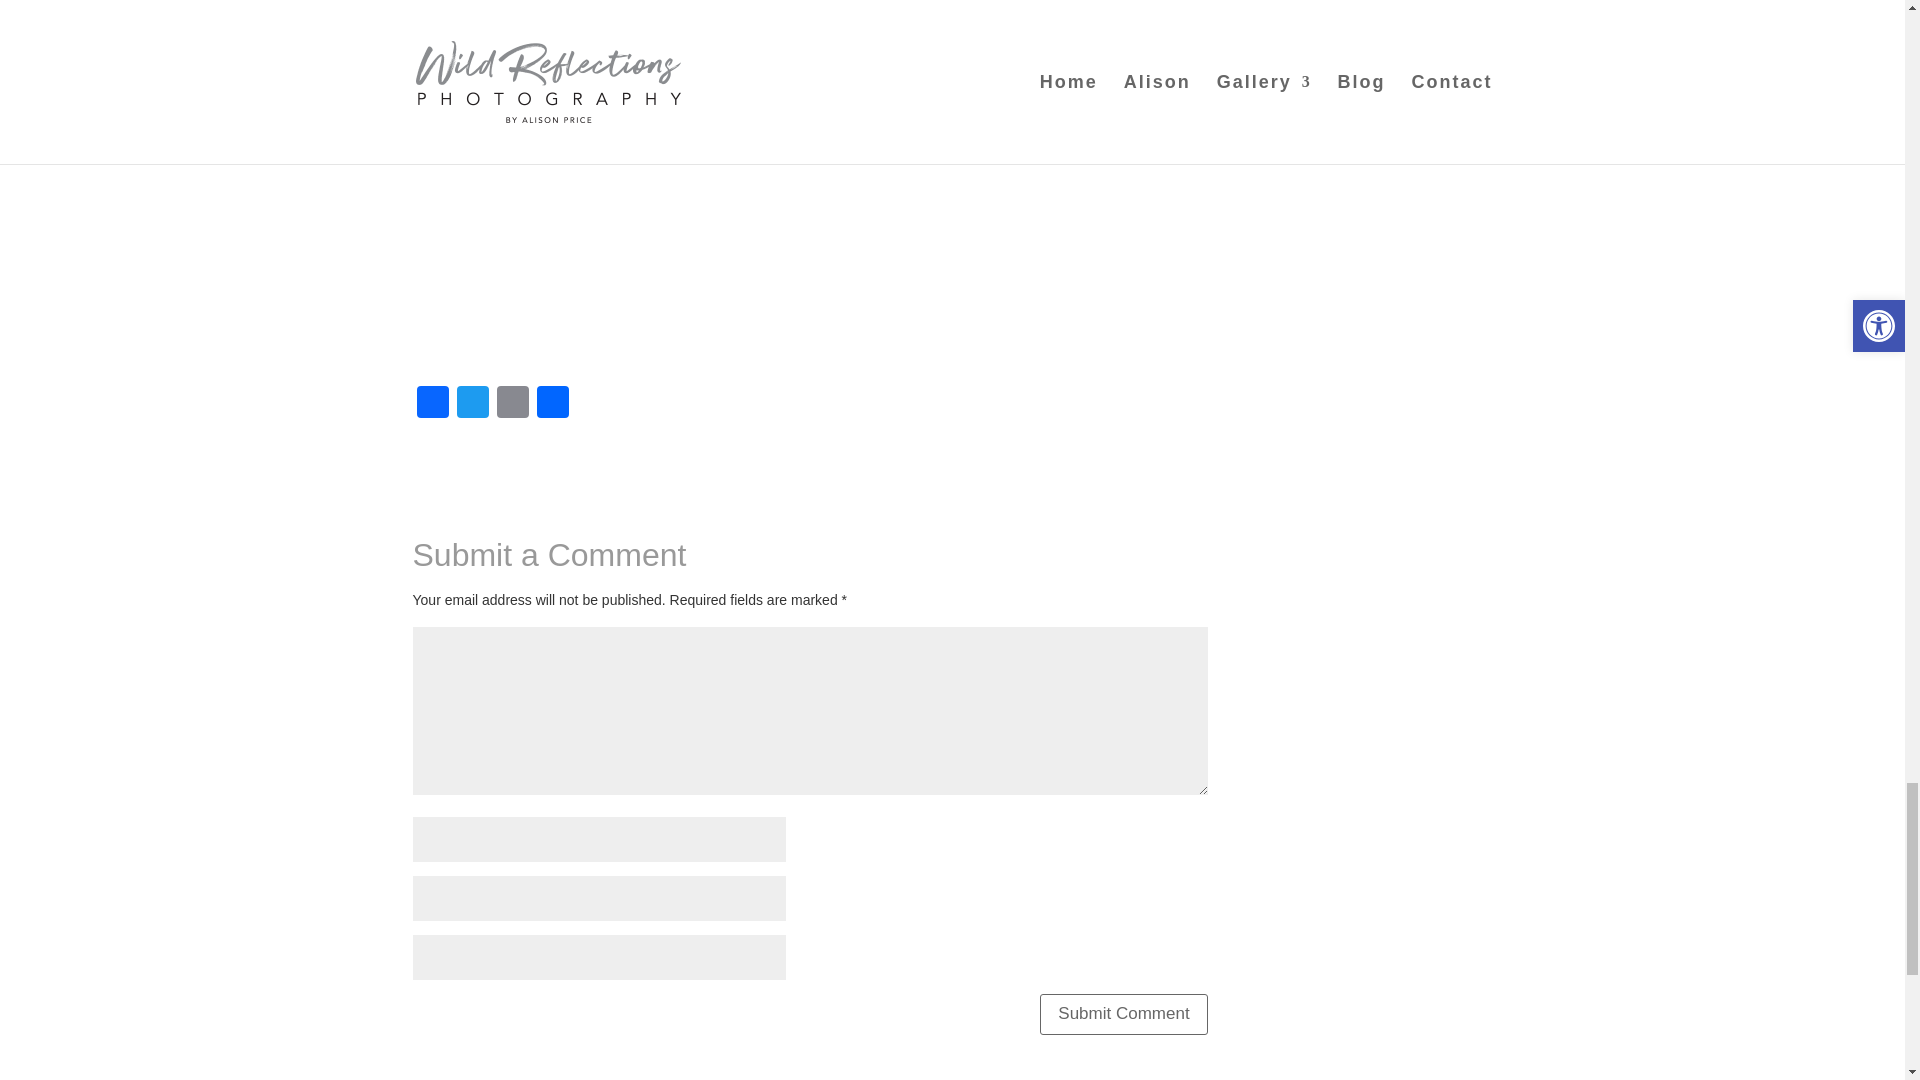  What do you see at coordinates (1124, 1014) in the screenshot?
I see `Submit Comment` at bounding box center [1124, 1014].